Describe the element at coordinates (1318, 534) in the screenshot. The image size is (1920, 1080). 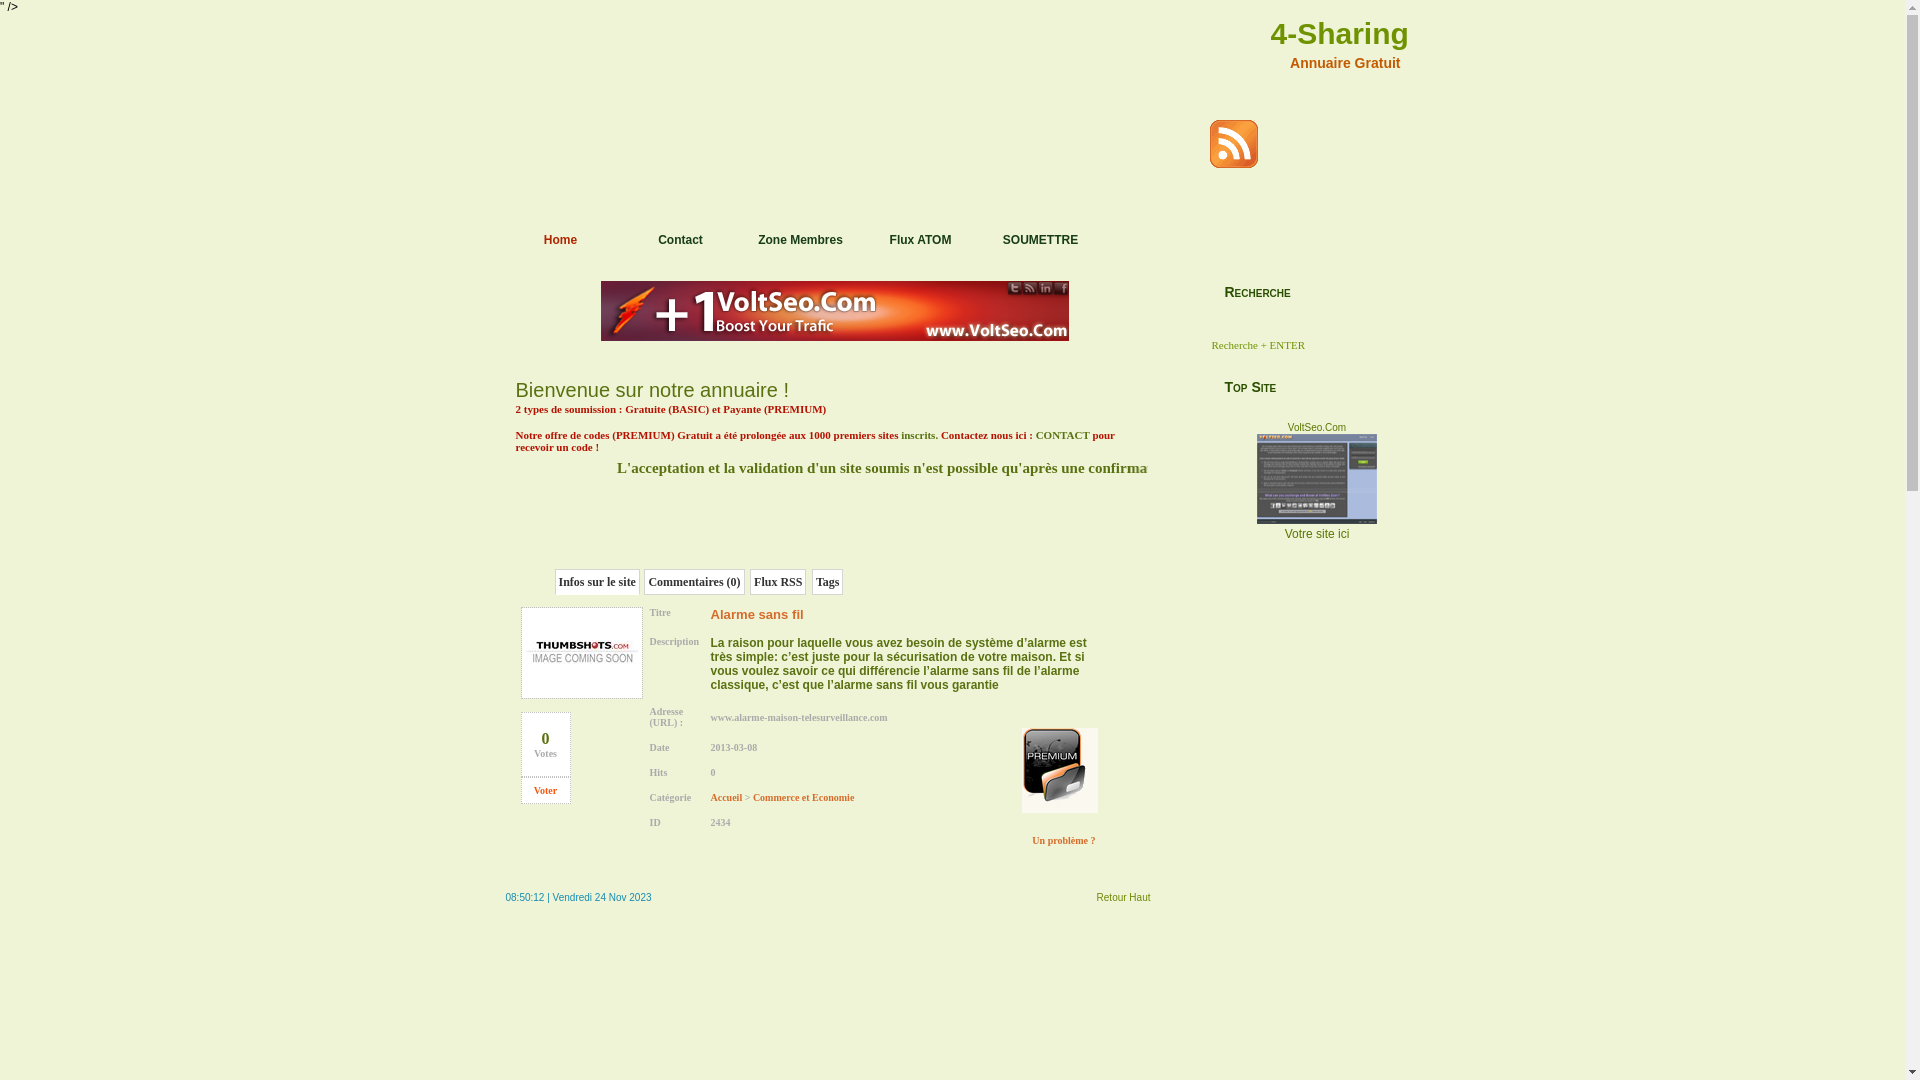
I see `Votre site ici` at that location.